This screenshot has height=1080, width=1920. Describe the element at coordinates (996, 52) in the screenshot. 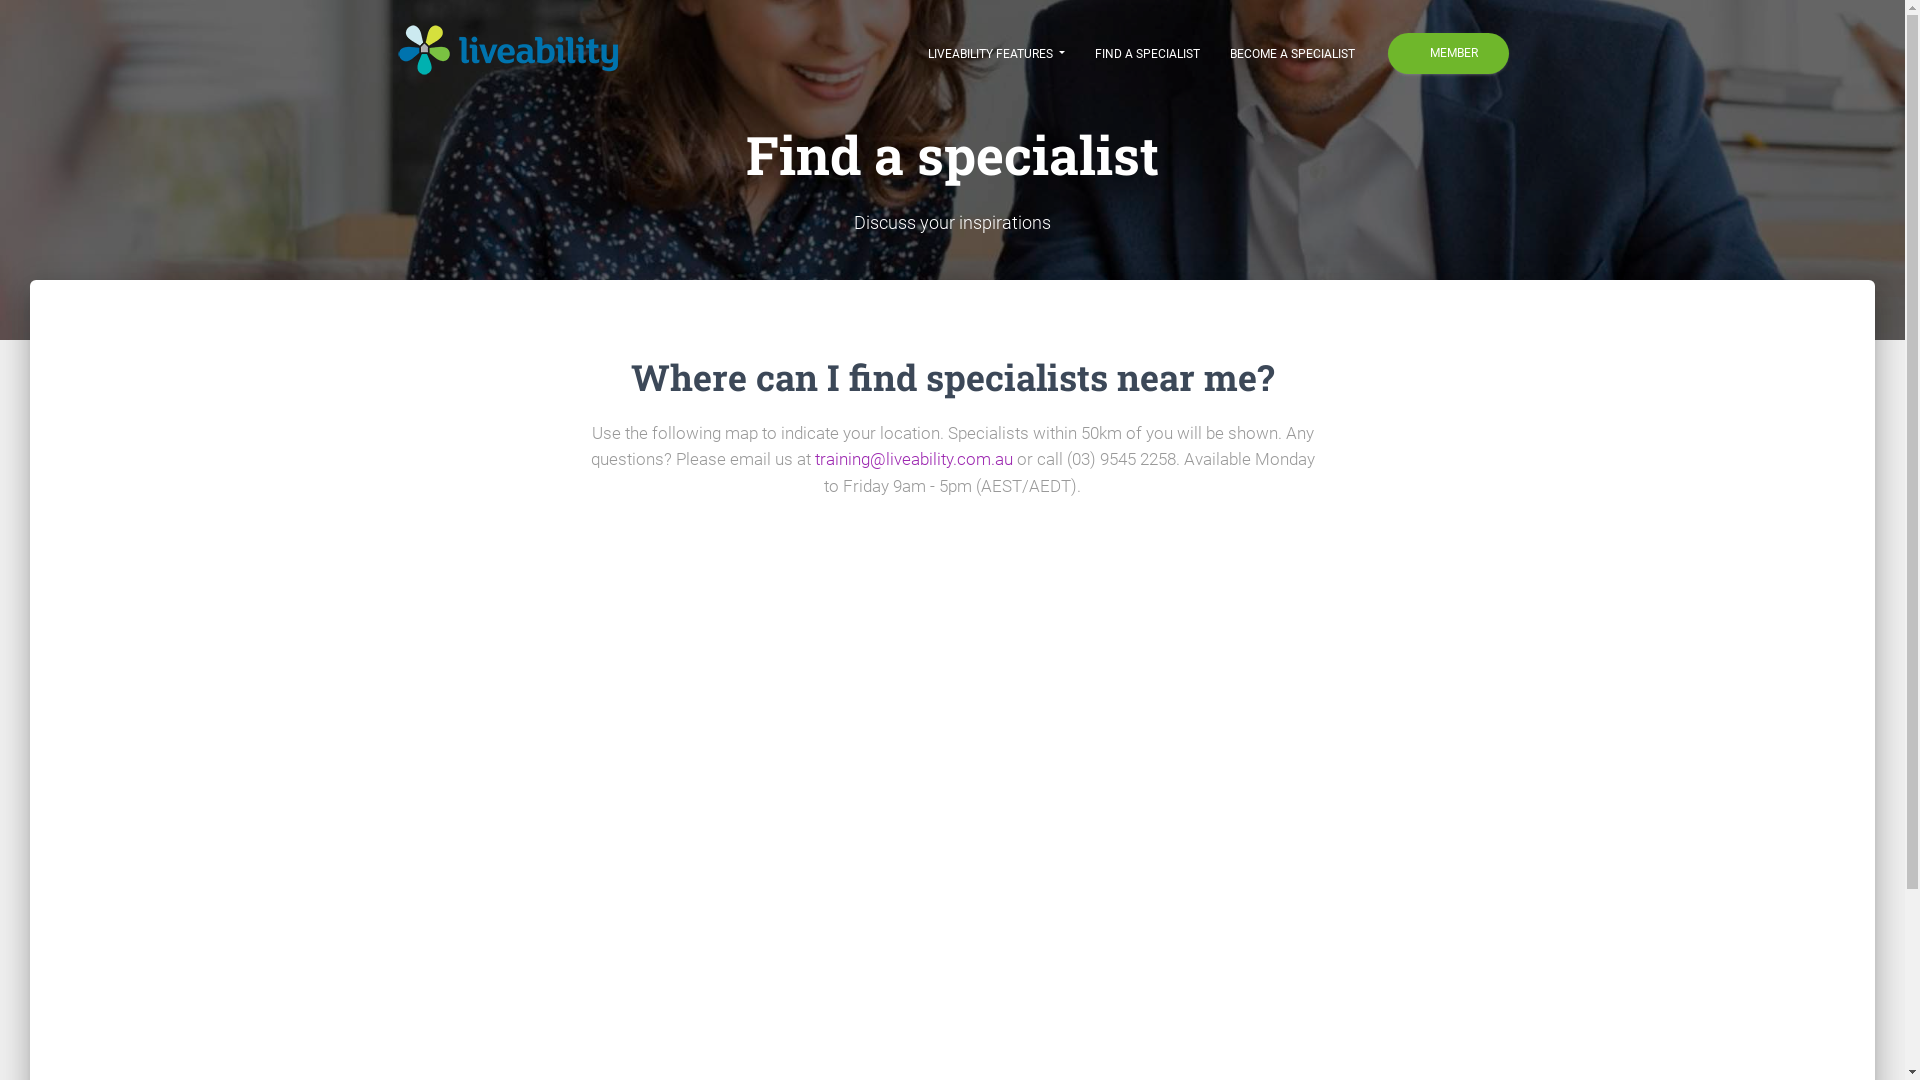

I see `LIVEABILITY FEATURES` at that location.